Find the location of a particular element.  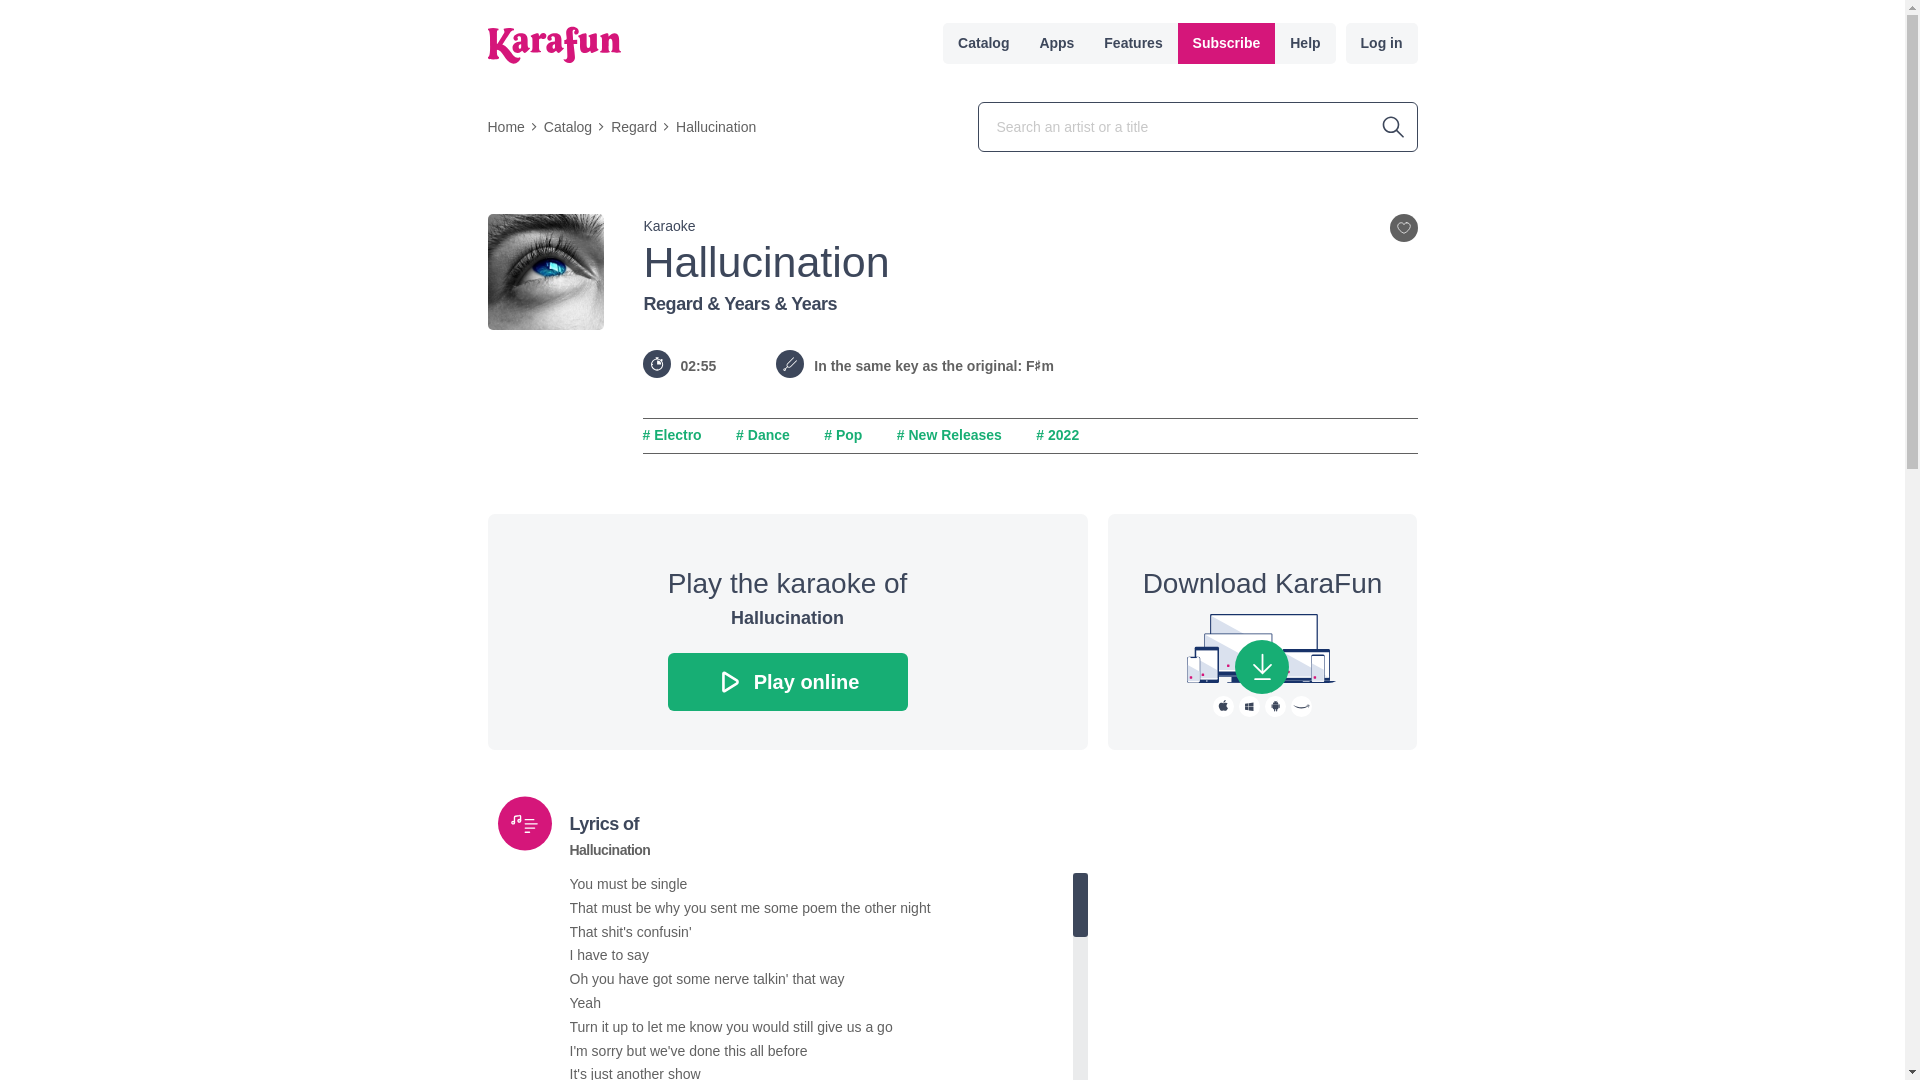

That shit's confusin'  is located at coordinates (822, 933).